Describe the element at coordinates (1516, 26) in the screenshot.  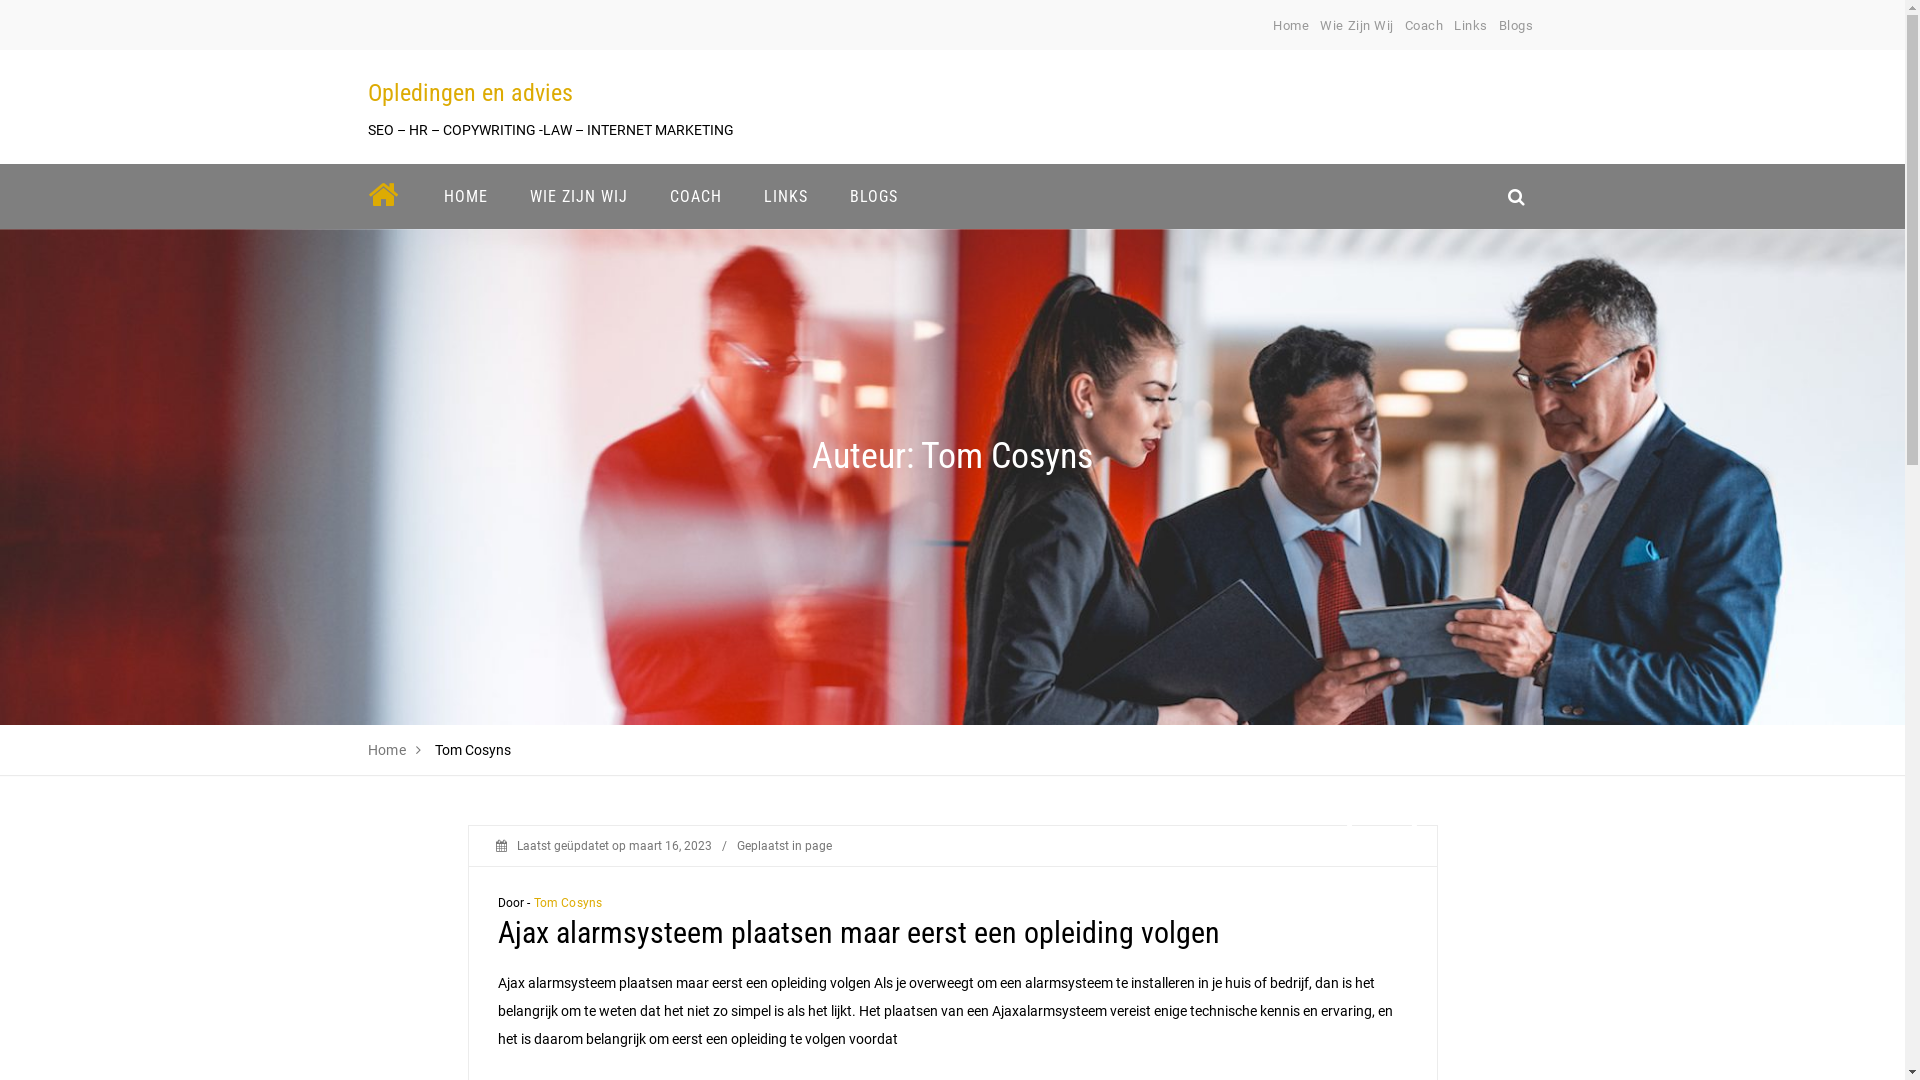
I see `Blogs` at that location.